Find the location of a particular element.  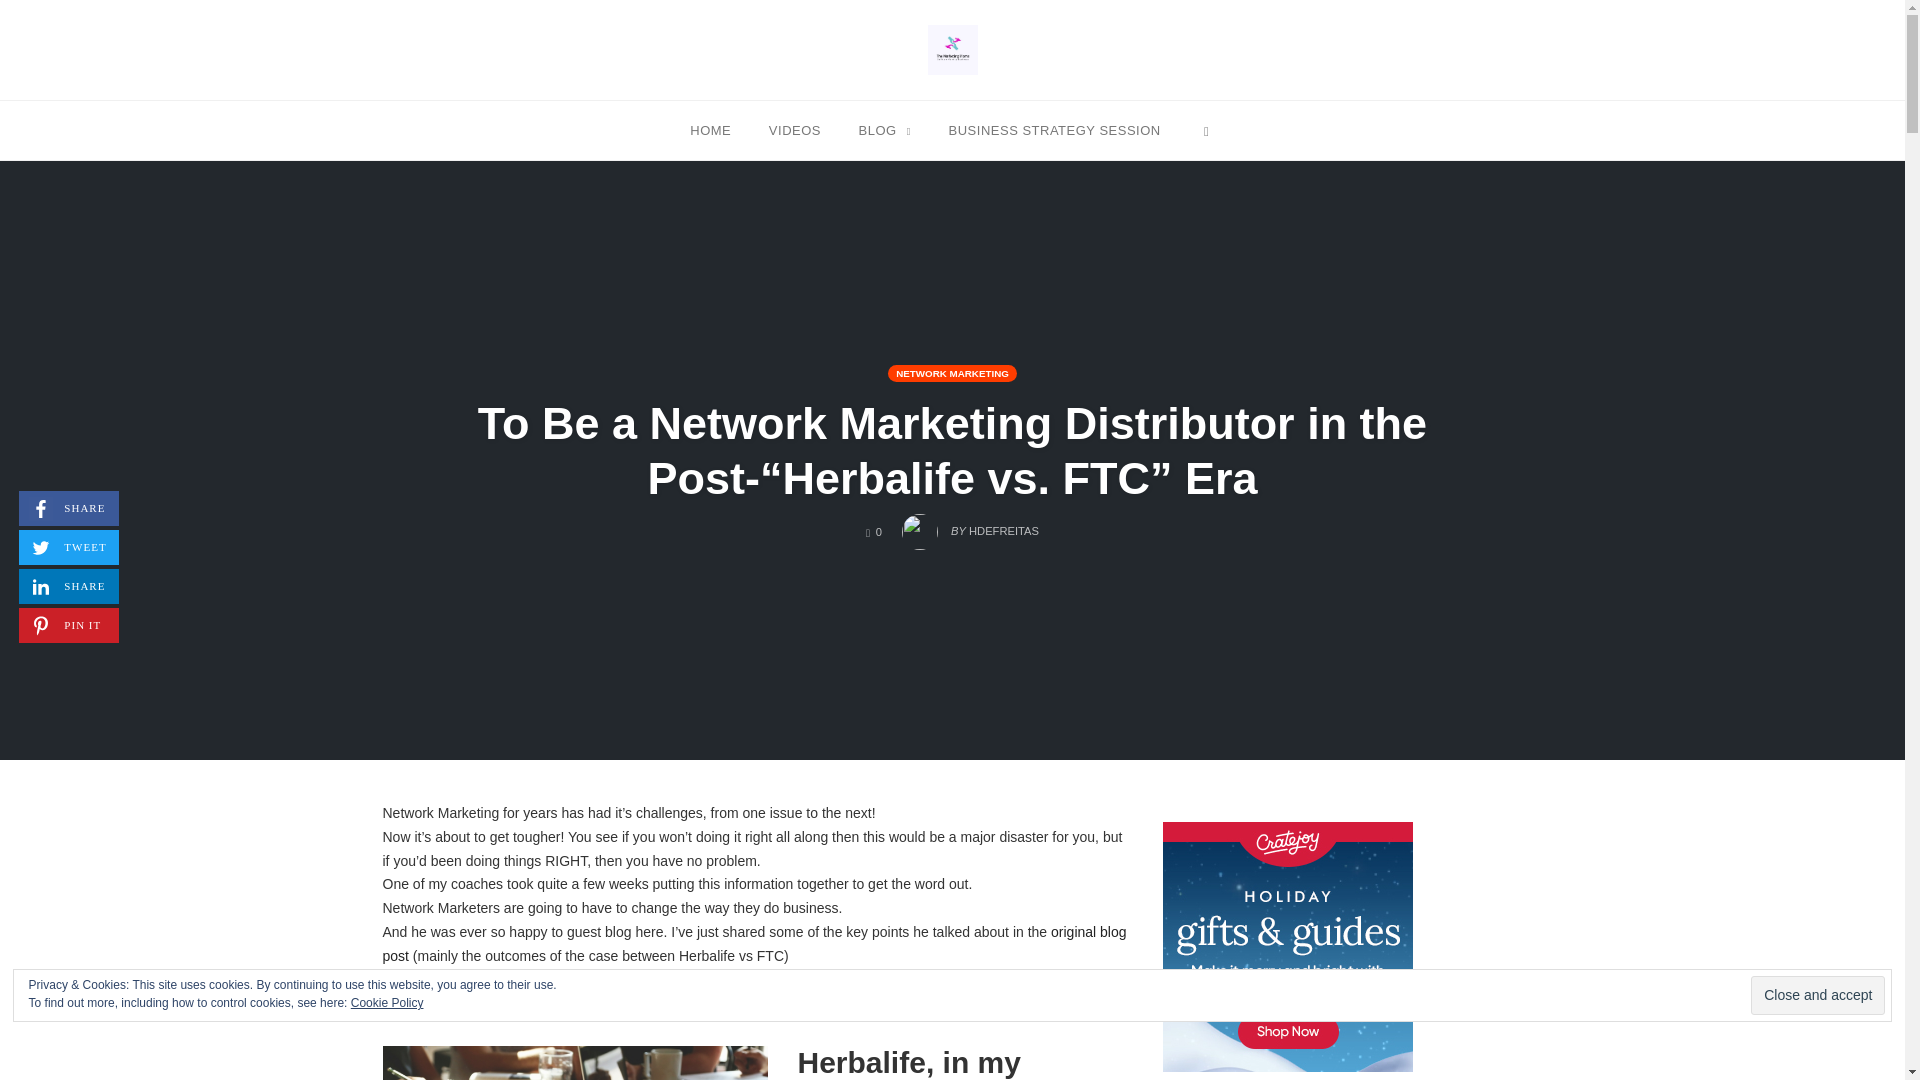

original blog post is located at coordinates (754, 944).